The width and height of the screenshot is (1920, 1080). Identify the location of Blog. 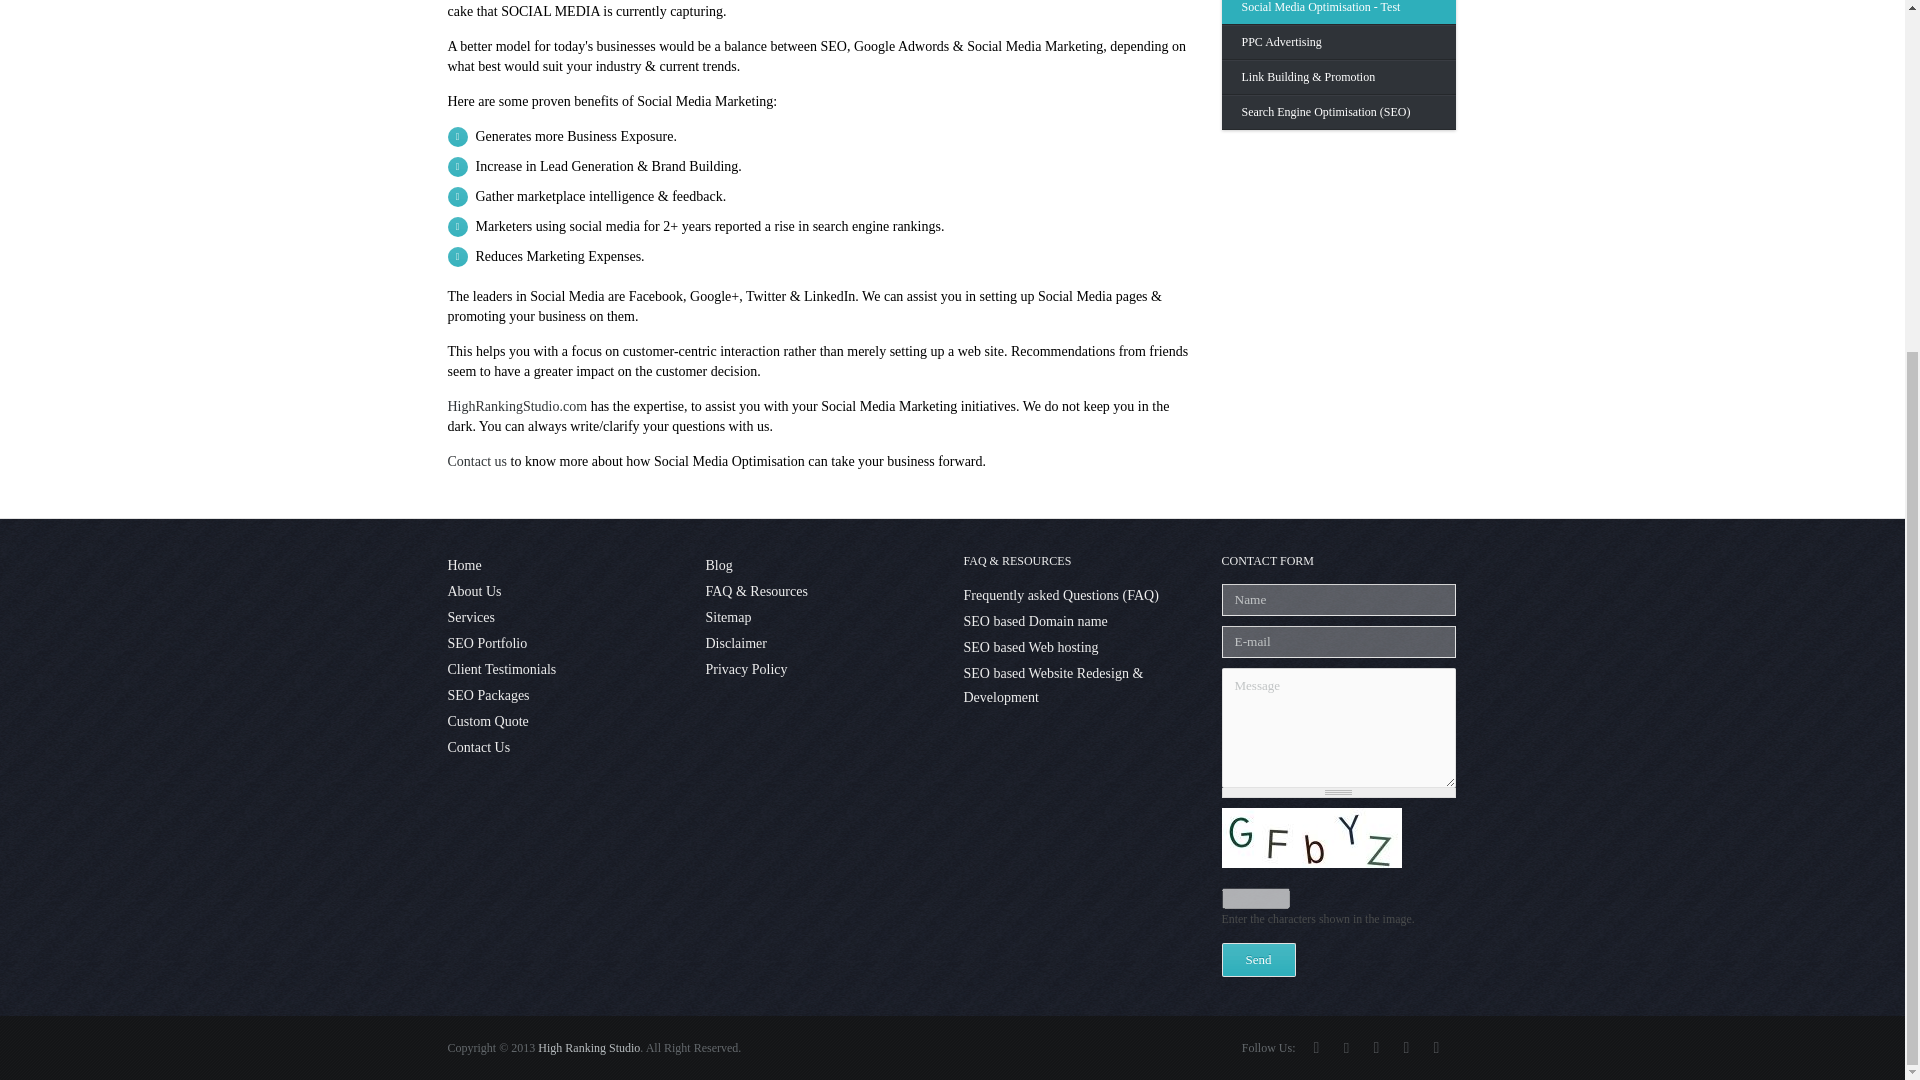
(823, 566).